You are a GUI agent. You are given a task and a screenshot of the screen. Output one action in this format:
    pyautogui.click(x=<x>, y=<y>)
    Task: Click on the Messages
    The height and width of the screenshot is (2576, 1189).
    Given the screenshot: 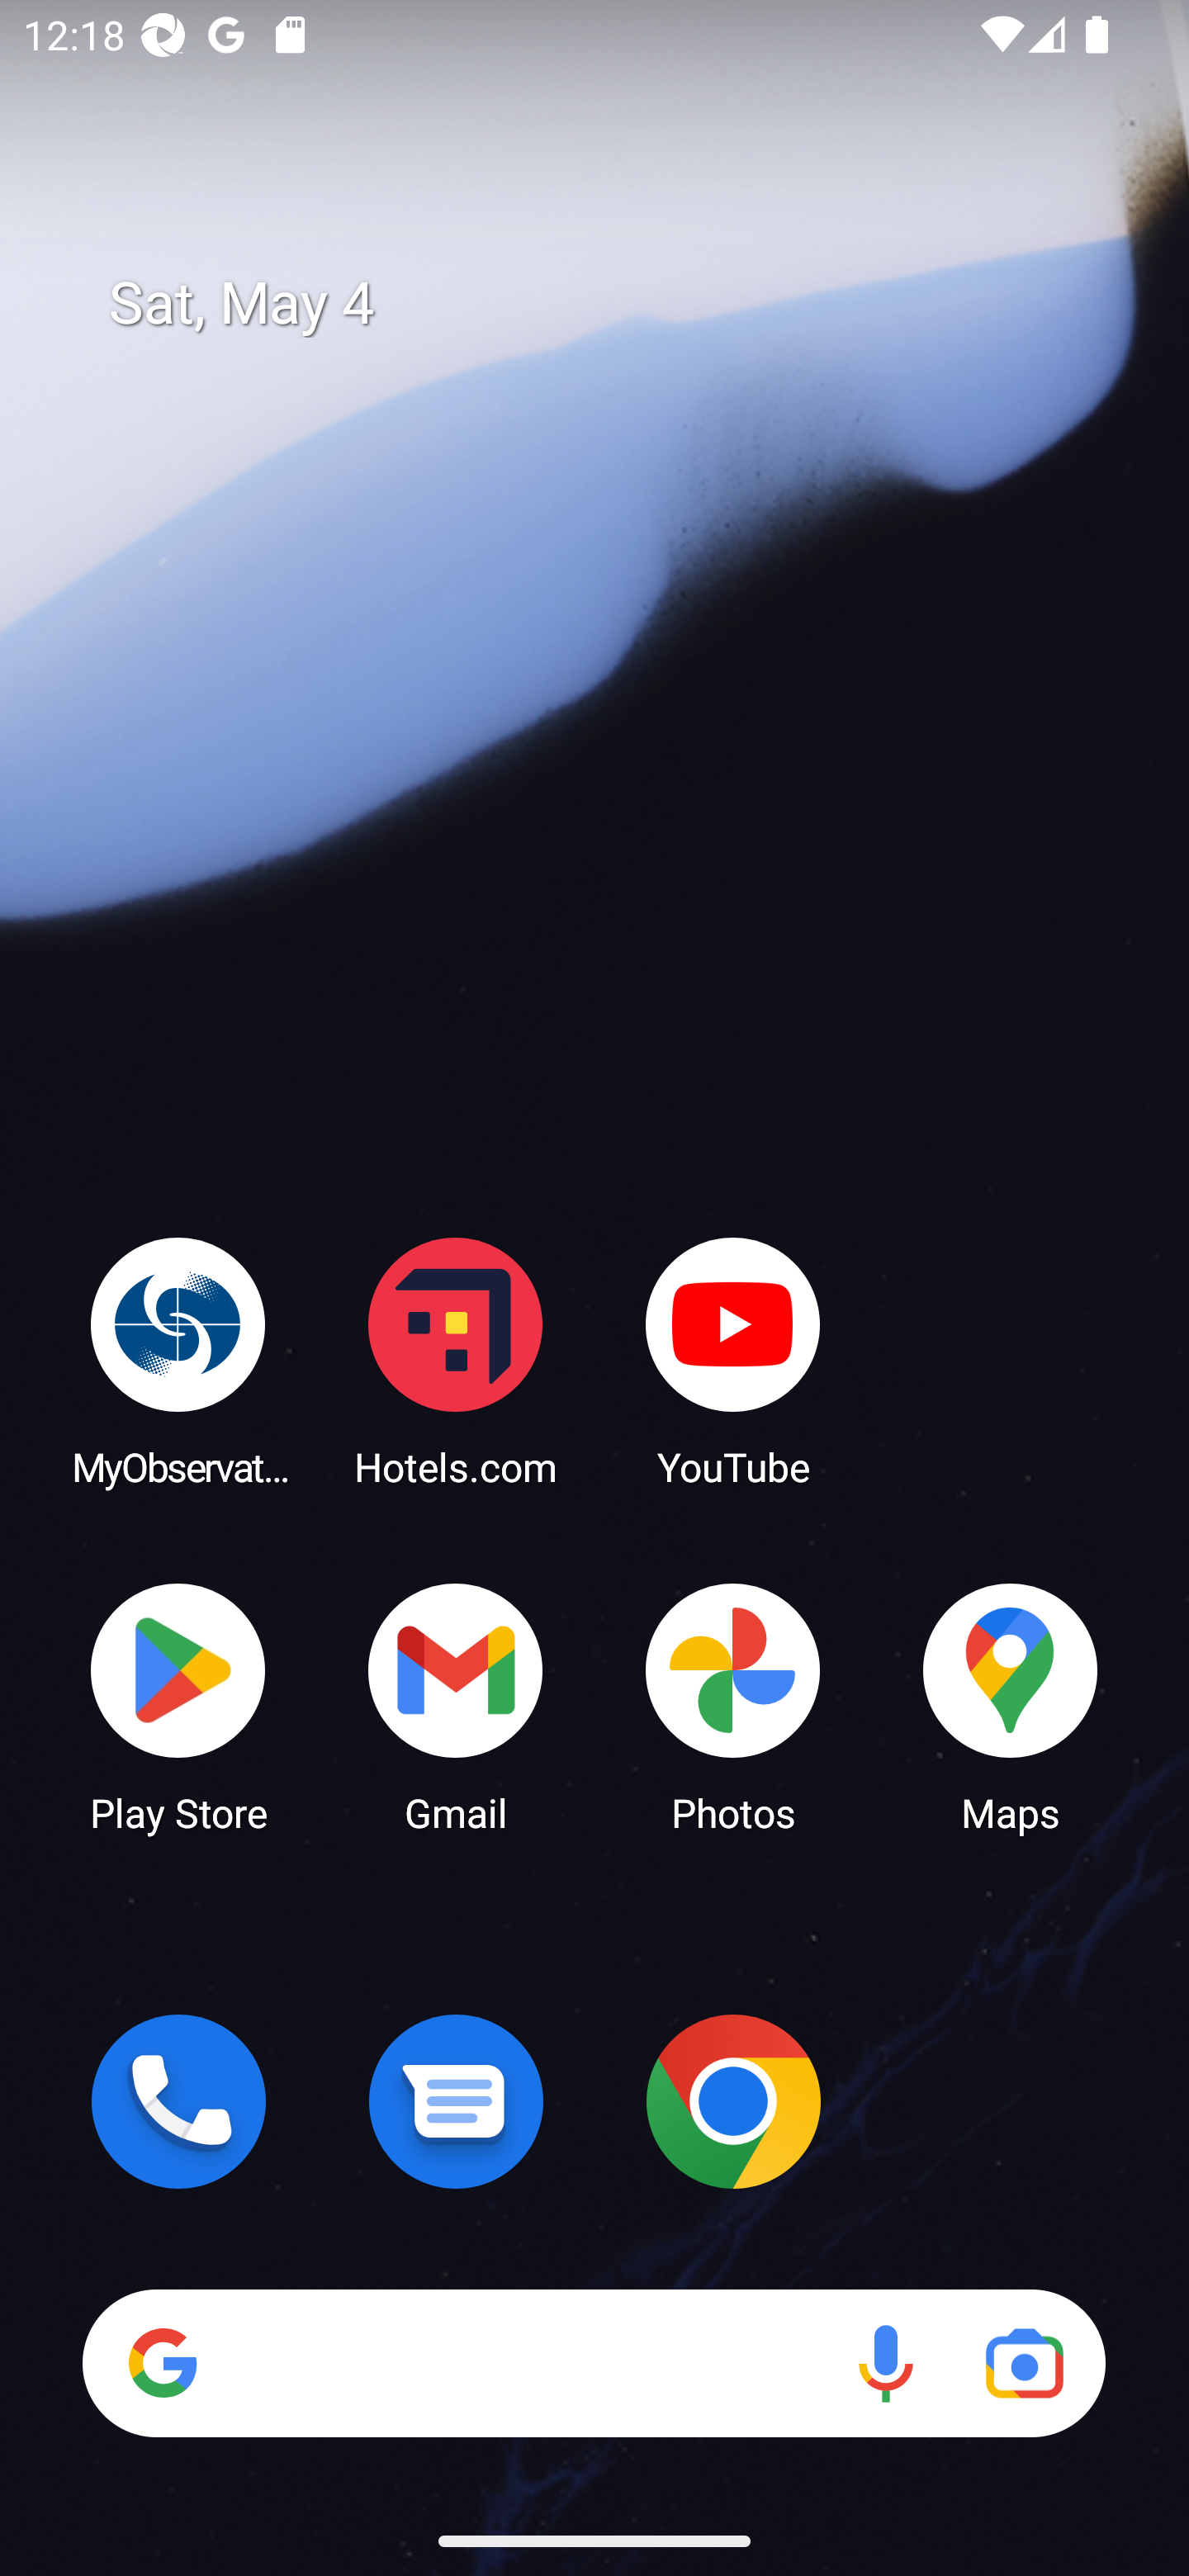 What is the action you would take?
    pyautogui.click(x=456, y=2101)
    